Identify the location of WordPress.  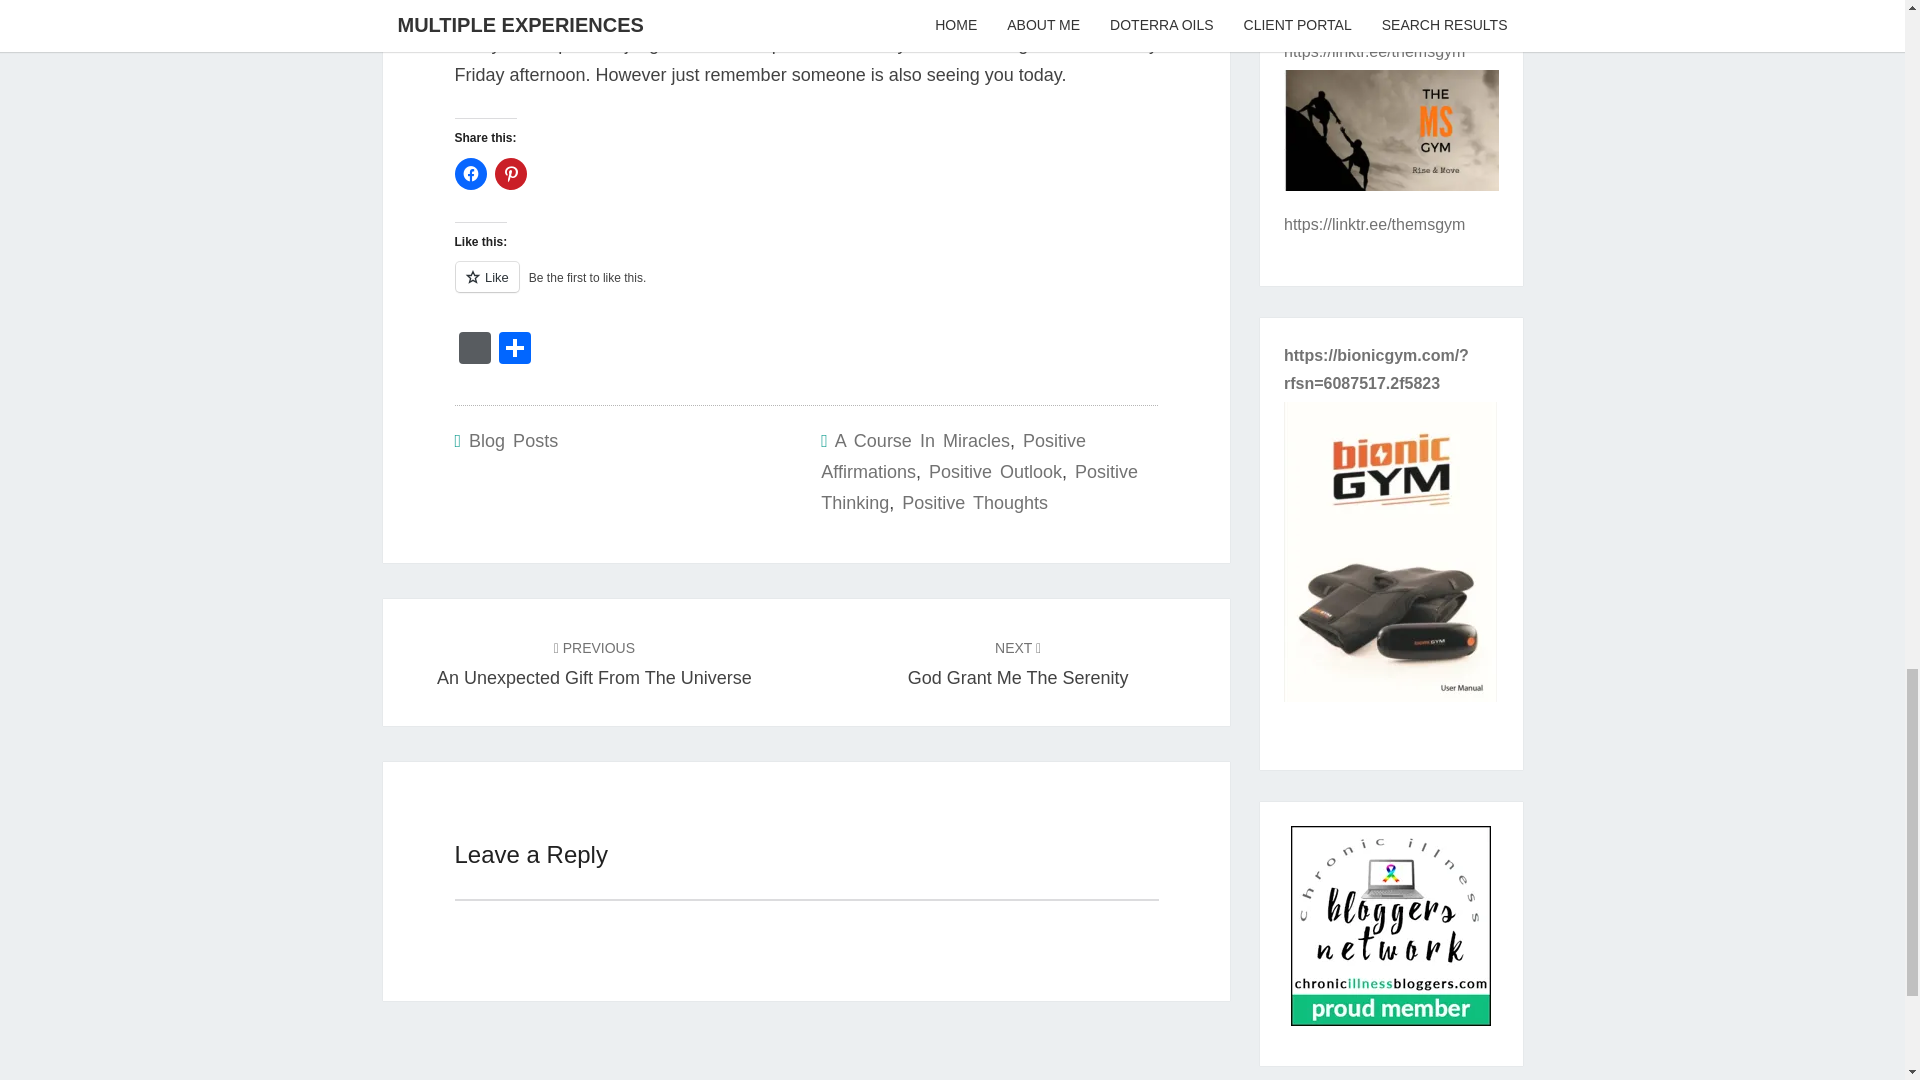
(922, 440).